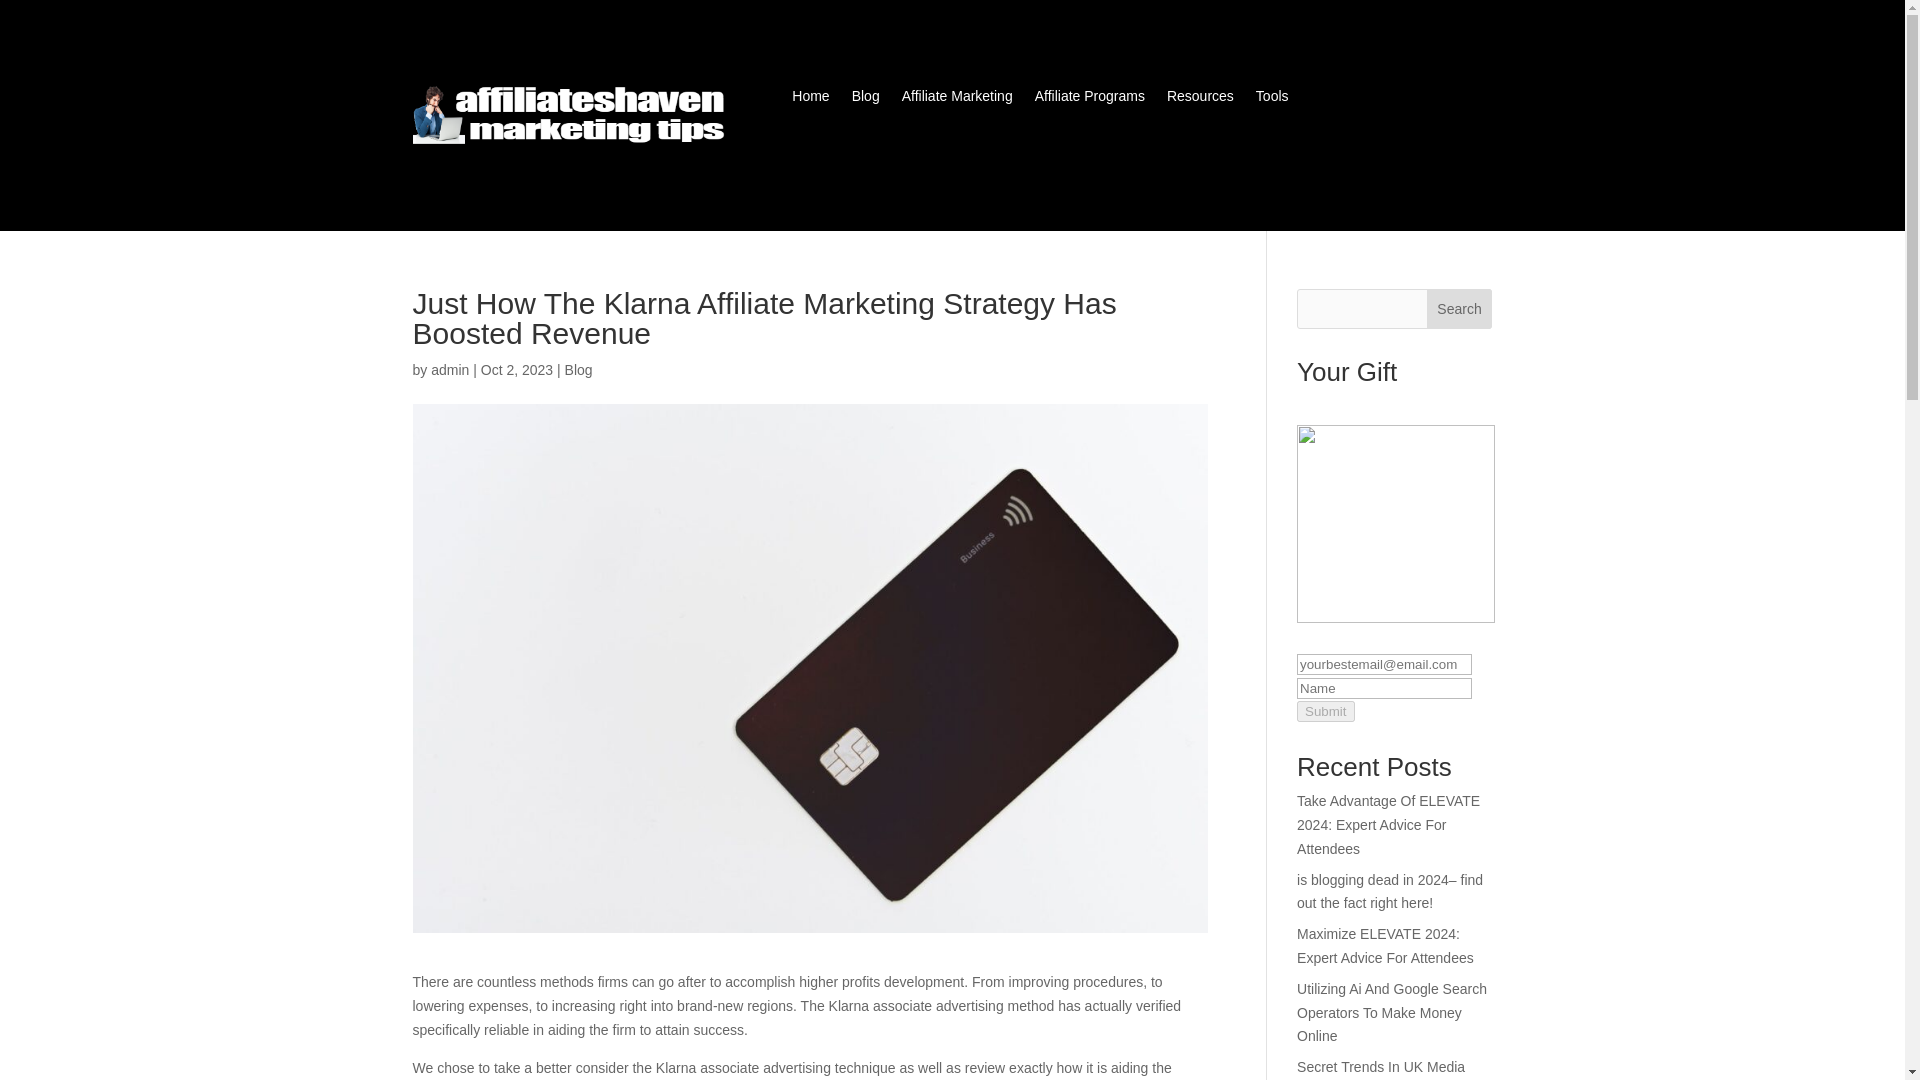  What do you see at coordinates (1460, 309) in the screenshot?
I see `Search` at bounding box center [1460, 309].